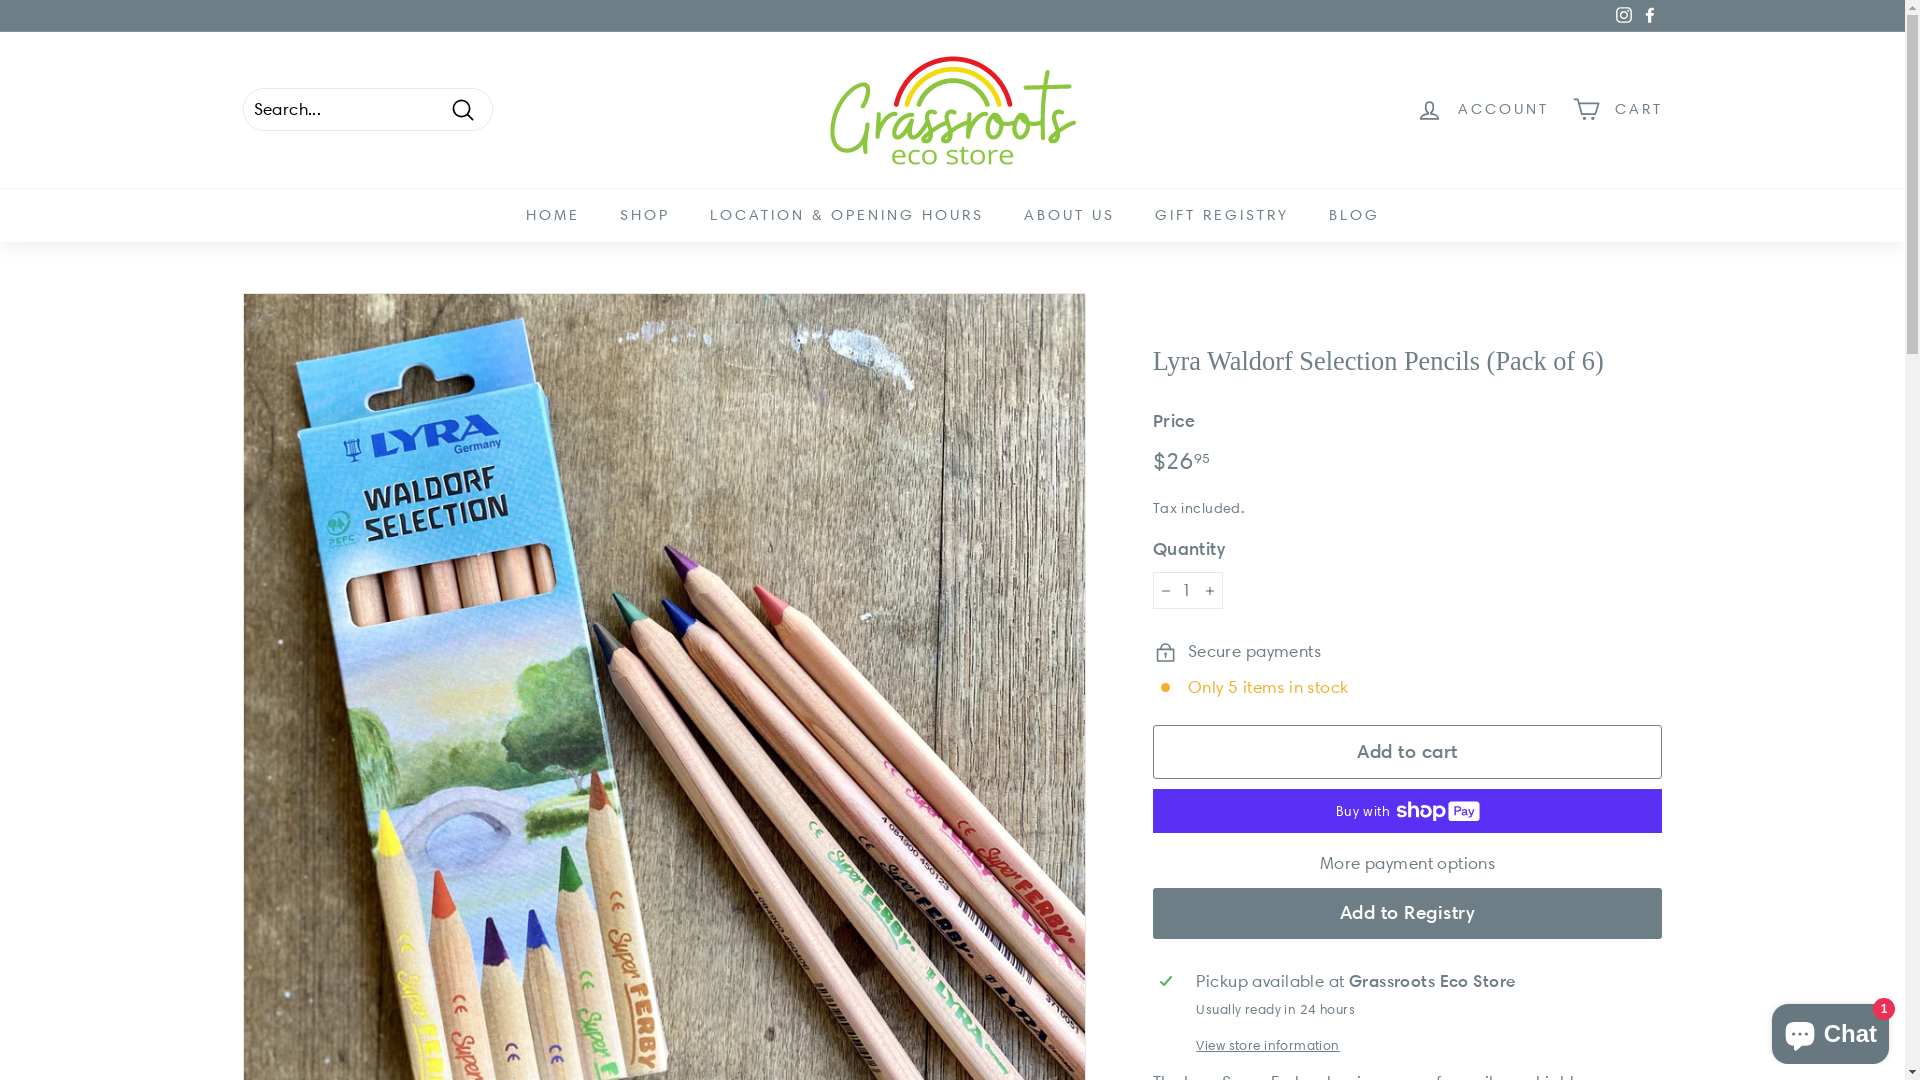 Image resolution: width=1920 pixels, height=1080 pixels. I want to click on Shopify online store chat, so click(1830, 1030).